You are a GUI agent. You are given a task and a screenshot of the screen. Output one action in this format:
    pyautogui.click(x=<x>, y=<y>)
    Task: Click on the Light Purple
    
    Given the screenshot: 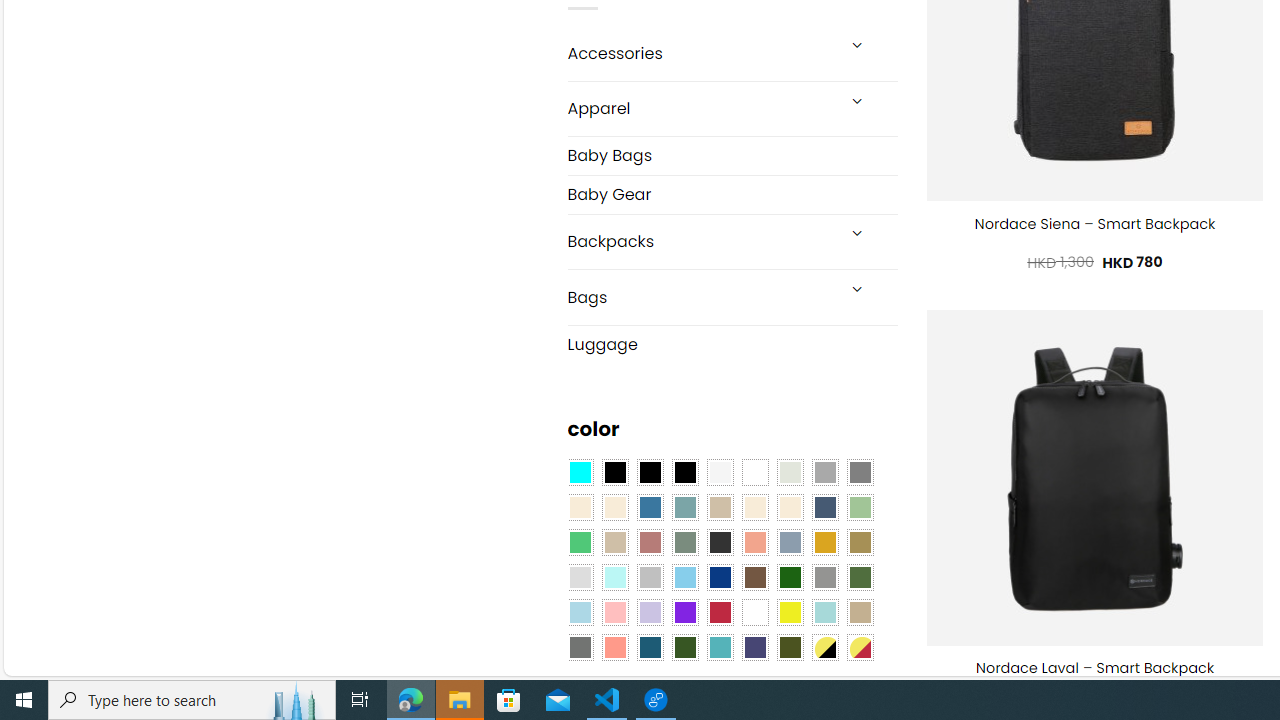 What is the action you would take?
    pyautogui.click(x=650, y=612)
    